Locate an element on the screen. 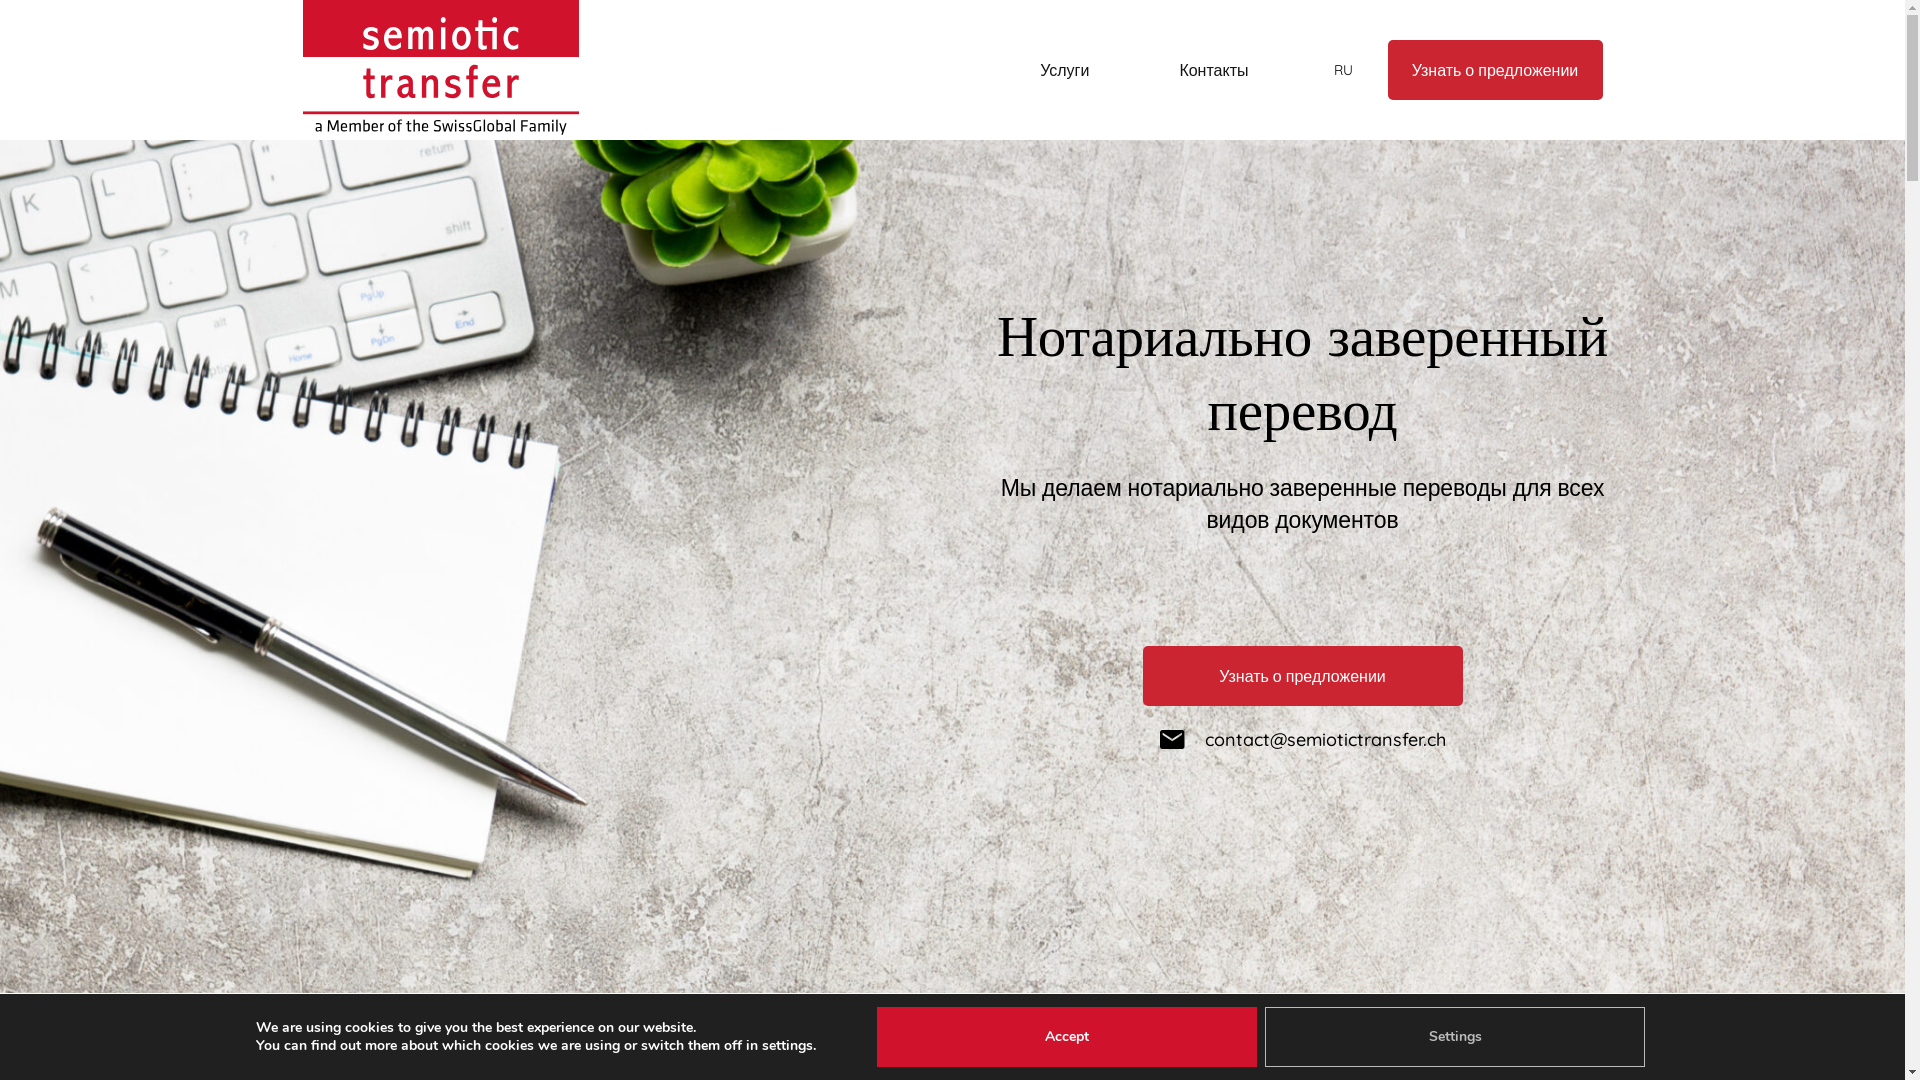 This screenshot has width=1920, height=1080. Accept is located at coordinates (1067, 1037).